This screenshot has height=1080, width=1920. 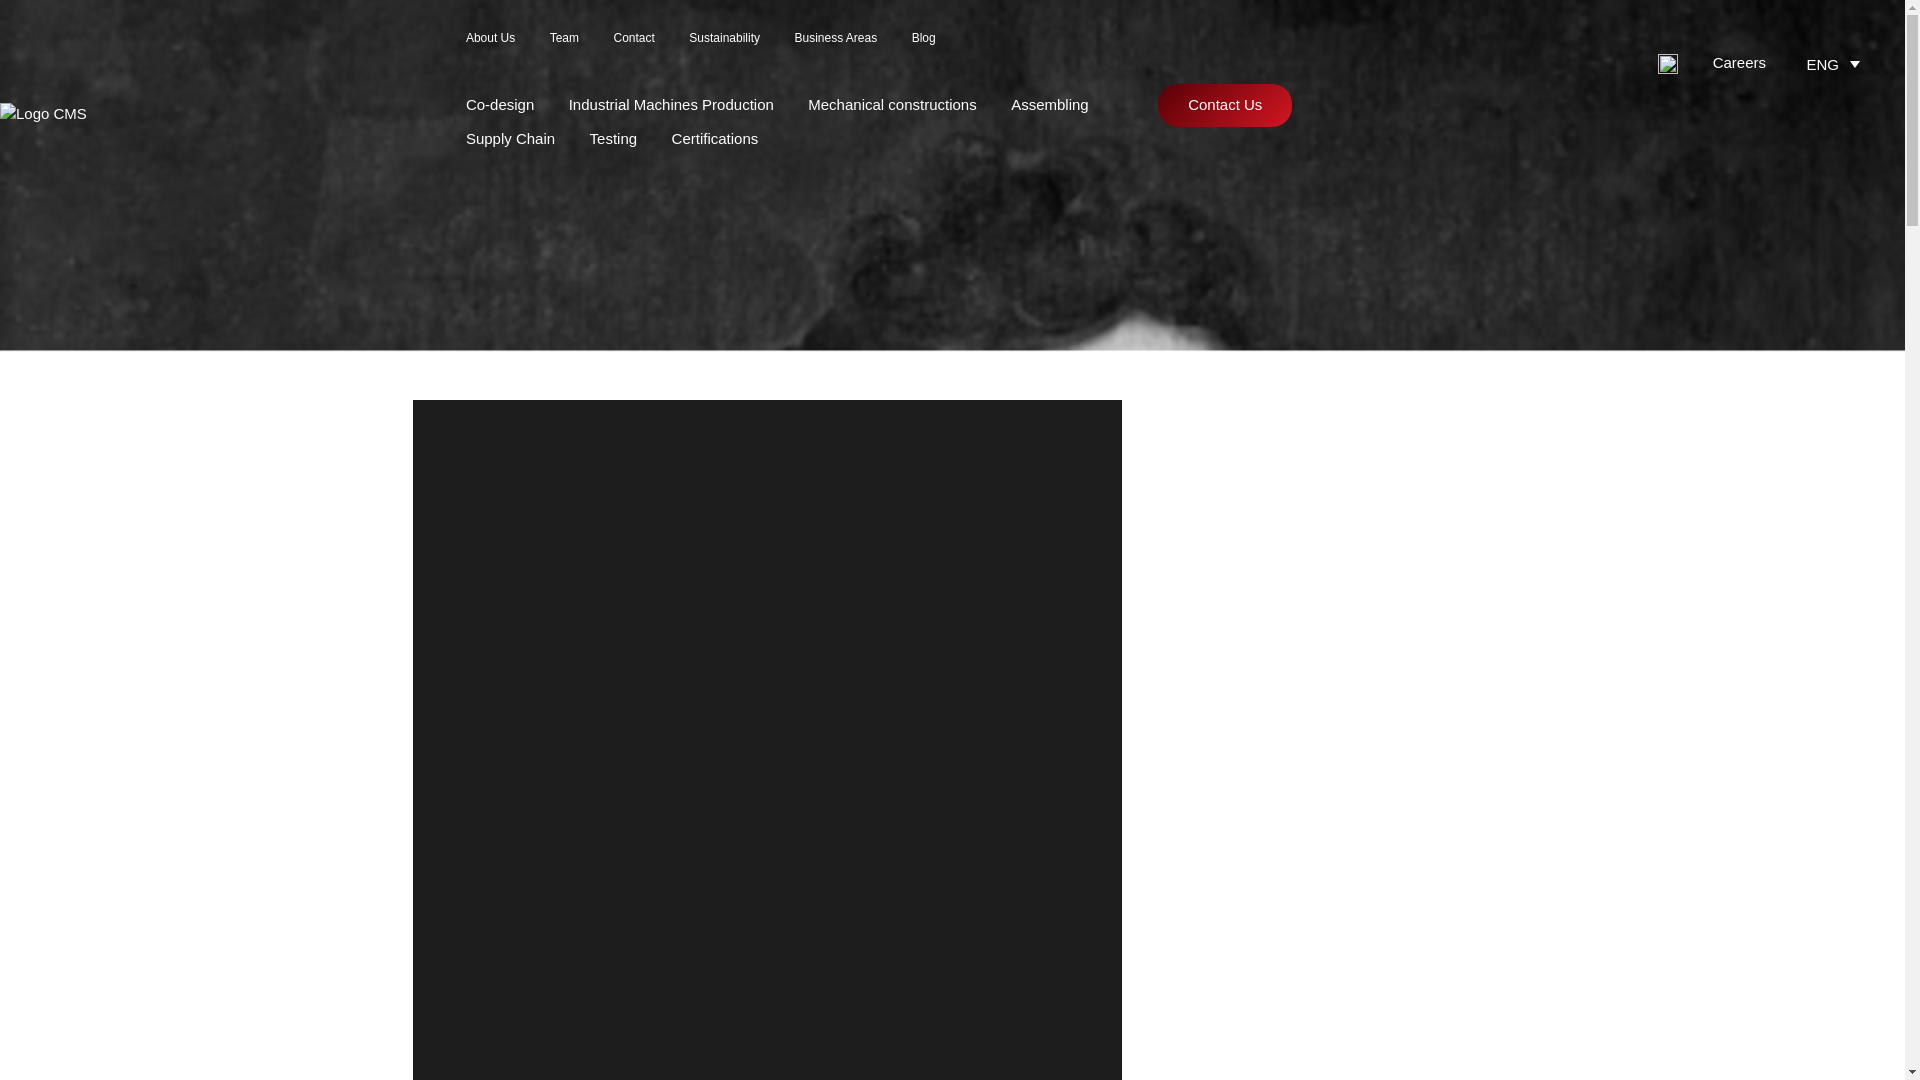 I want to click on About Us, so click(x=490, y=38).